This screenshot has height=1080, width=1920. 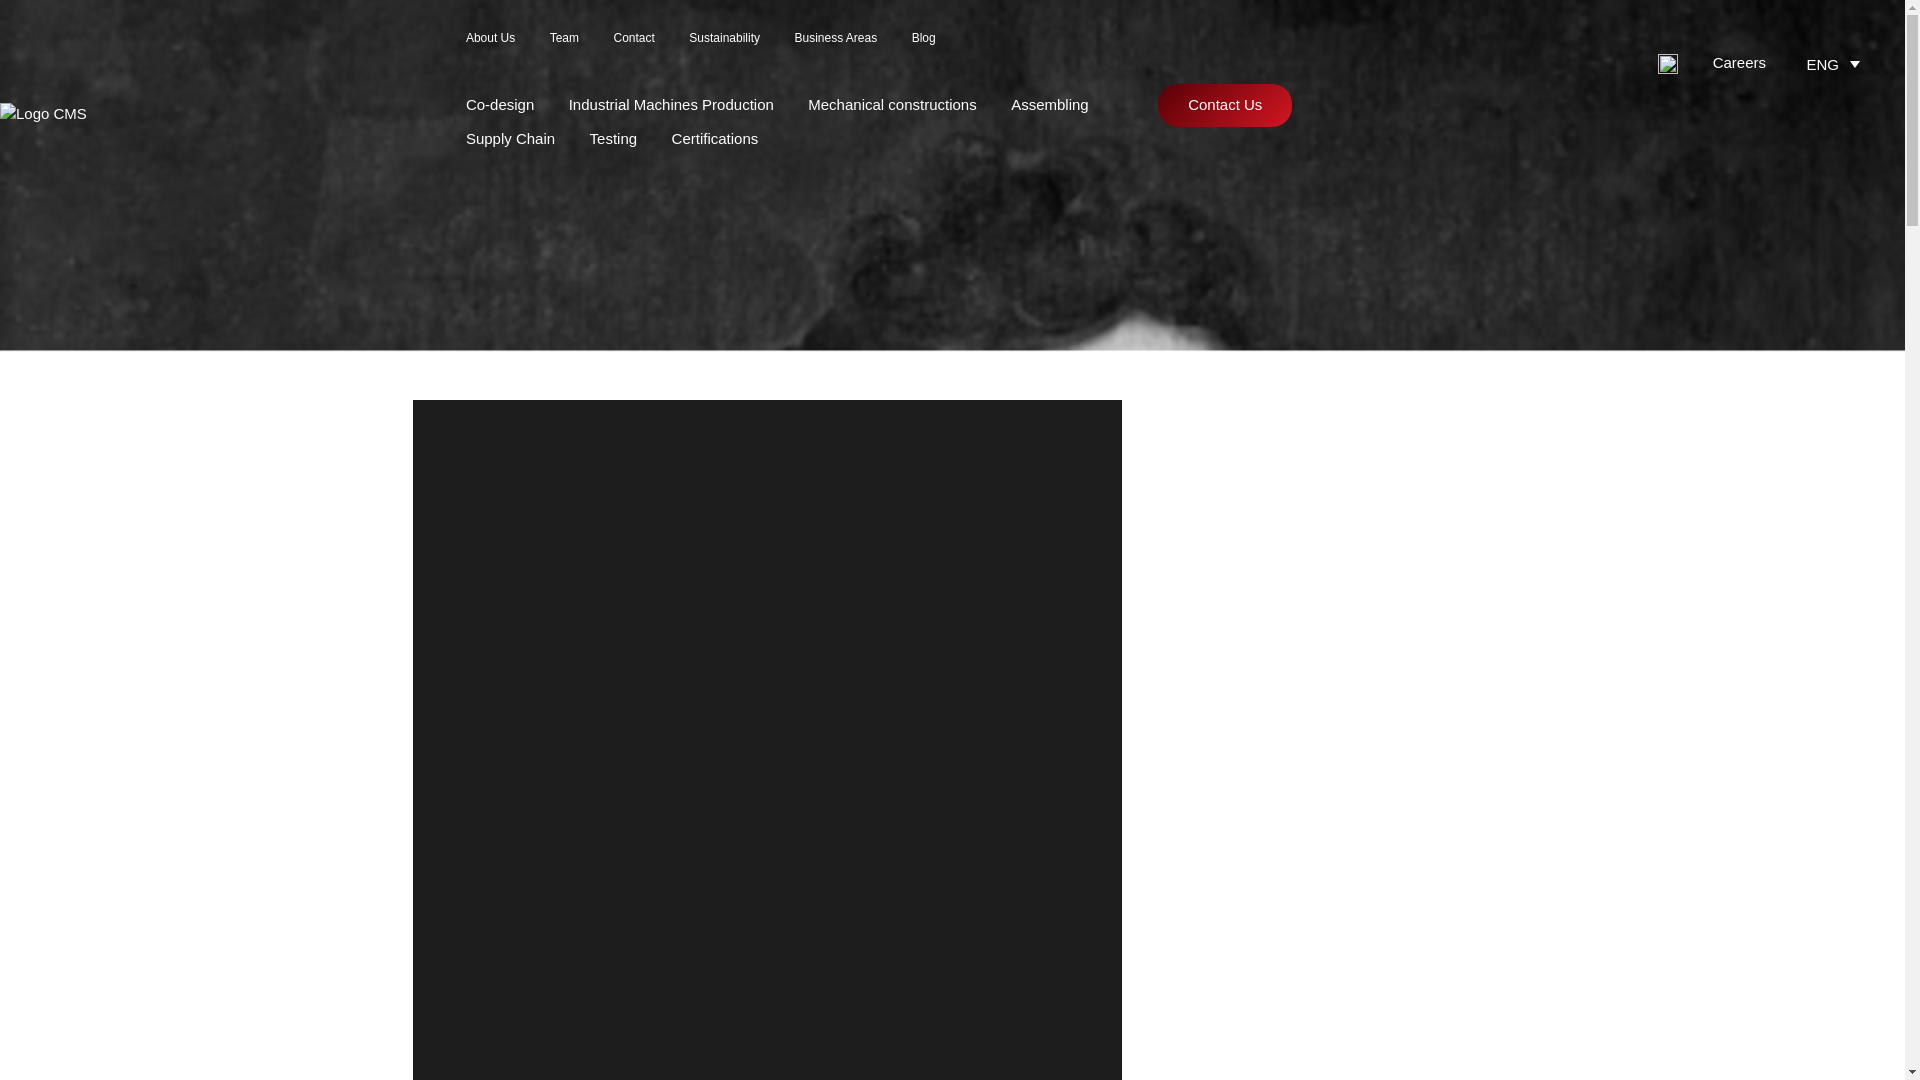 I want to click on About Us, so click(x=490, y=38).